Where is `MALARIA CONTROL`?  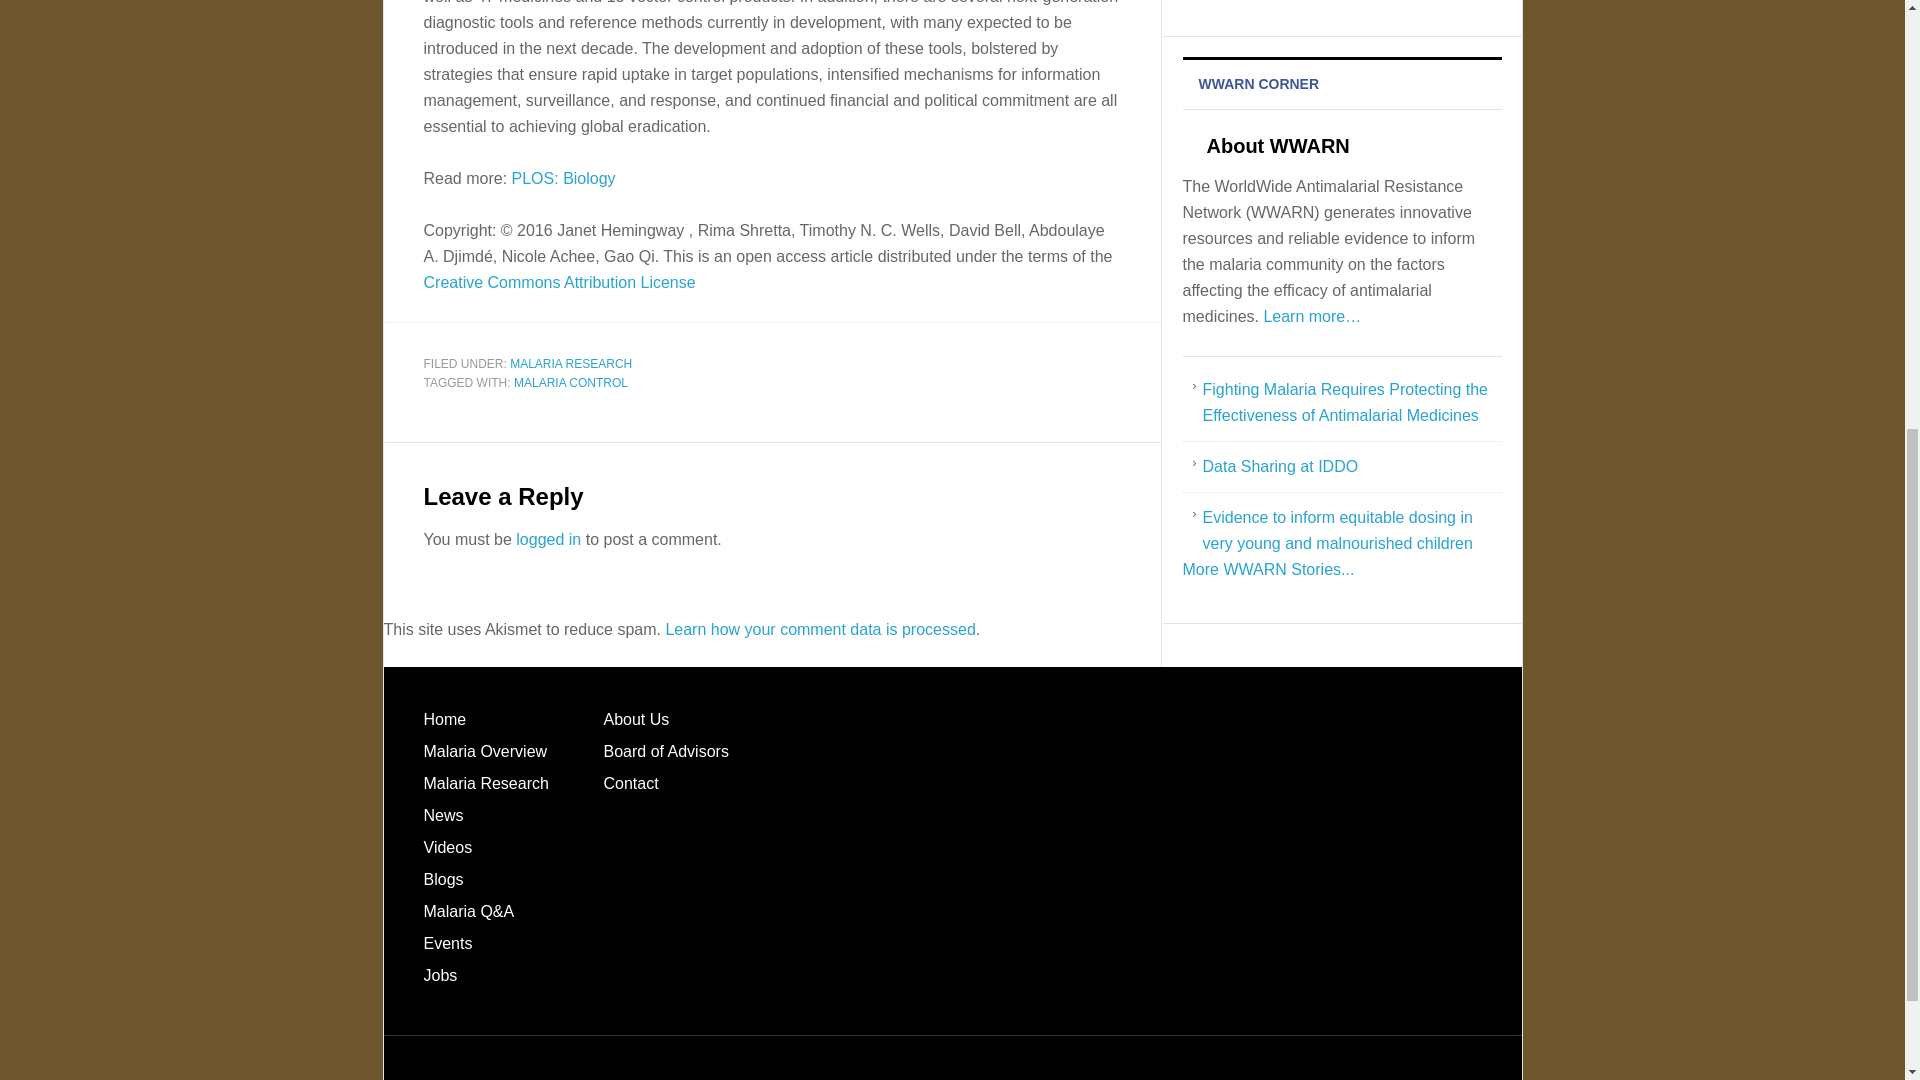
MALARIA CONTROL is located at coordinates (570, 382).